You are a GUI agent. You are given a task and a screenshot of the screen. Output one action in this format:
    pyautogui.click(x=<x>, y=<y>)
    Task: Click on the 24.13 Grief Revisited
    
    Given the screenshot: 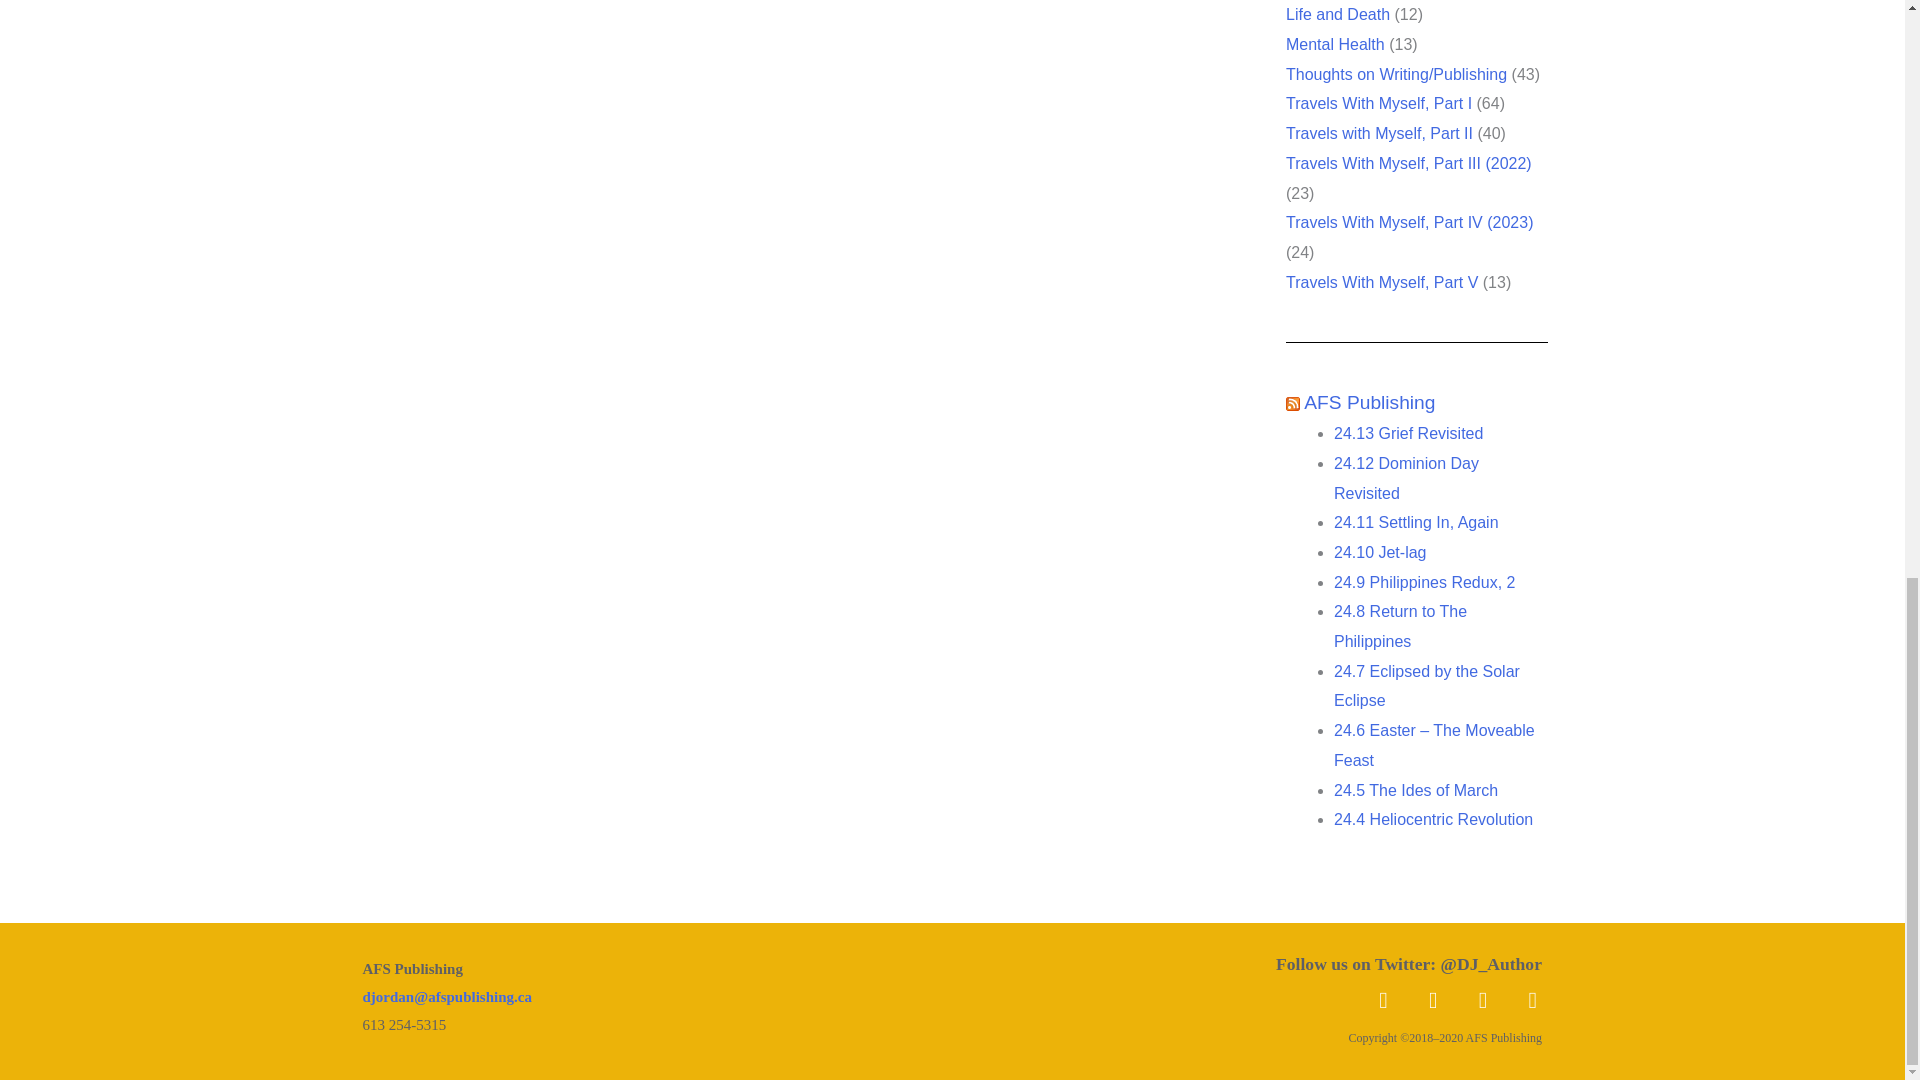 What is the action you would take?
    pyautogui.click(x=1408, y=433)
    